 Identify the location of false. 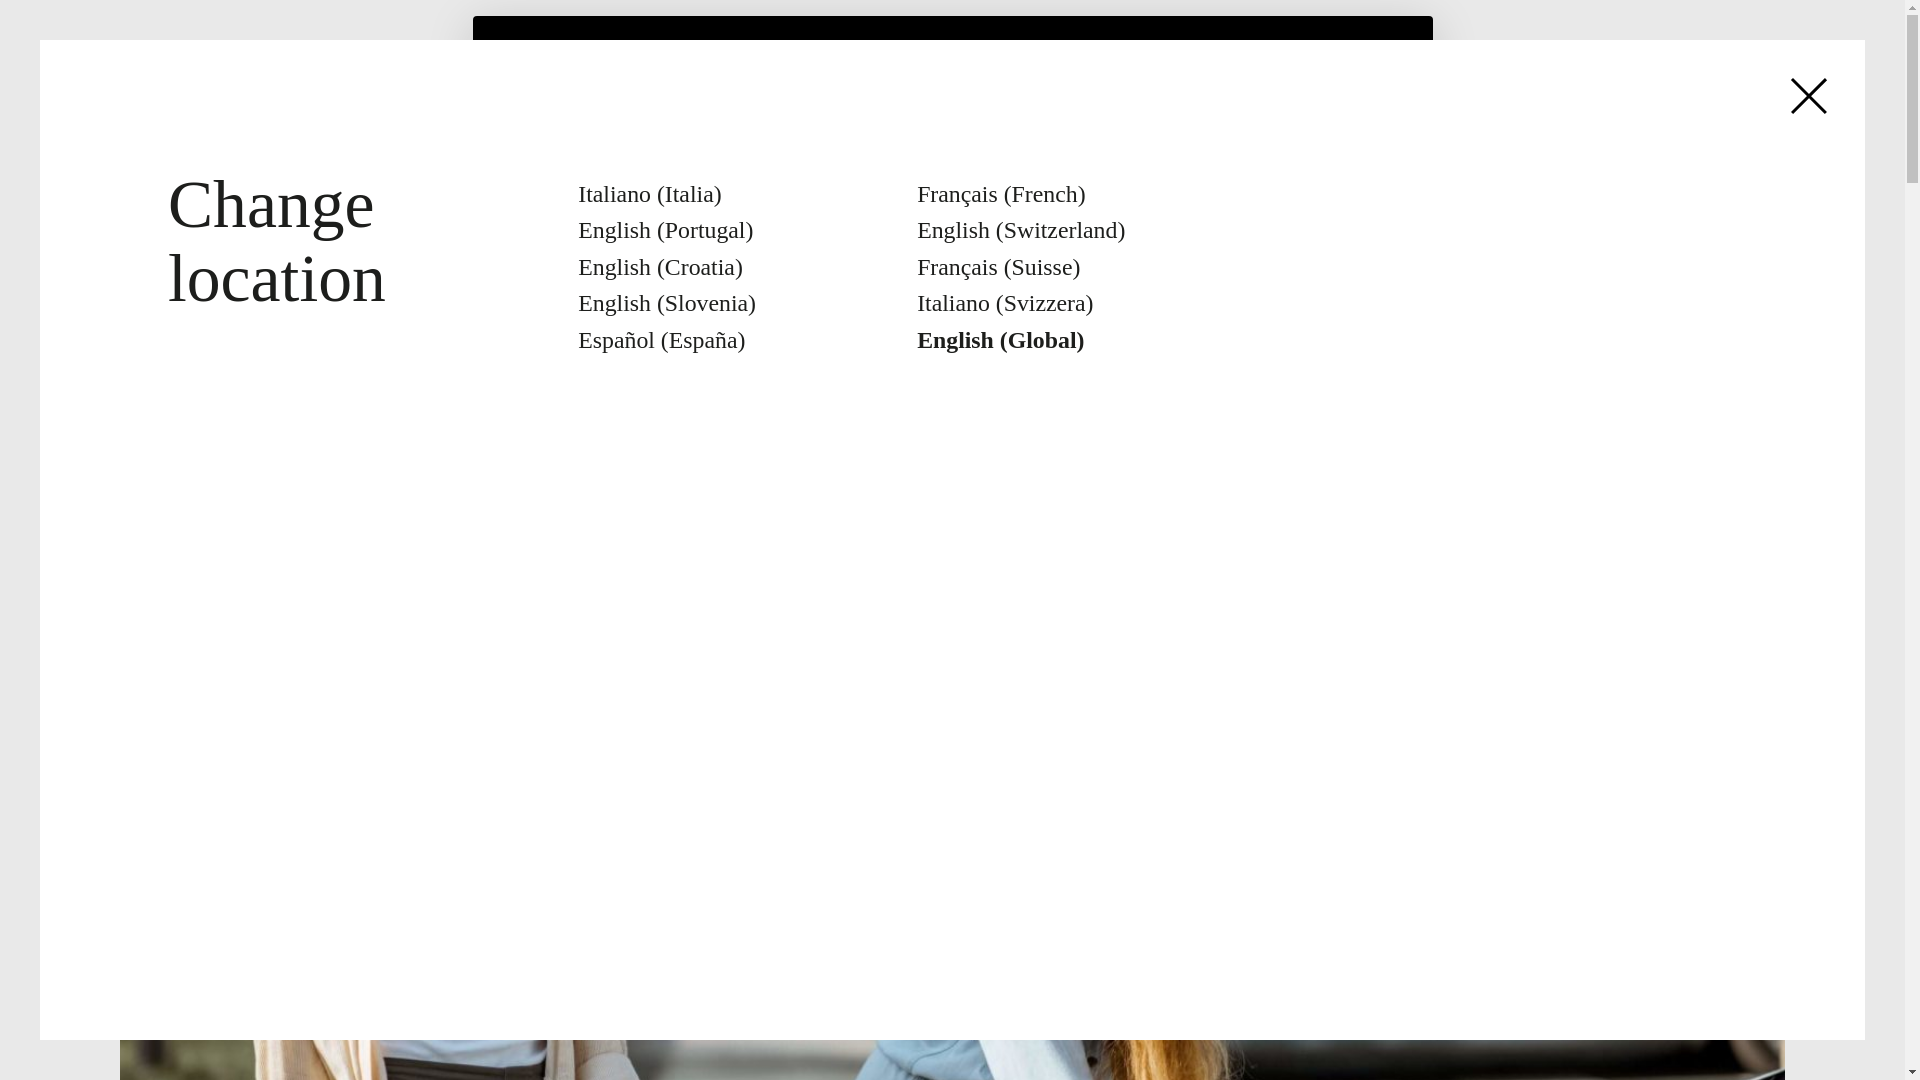
(820, 214).